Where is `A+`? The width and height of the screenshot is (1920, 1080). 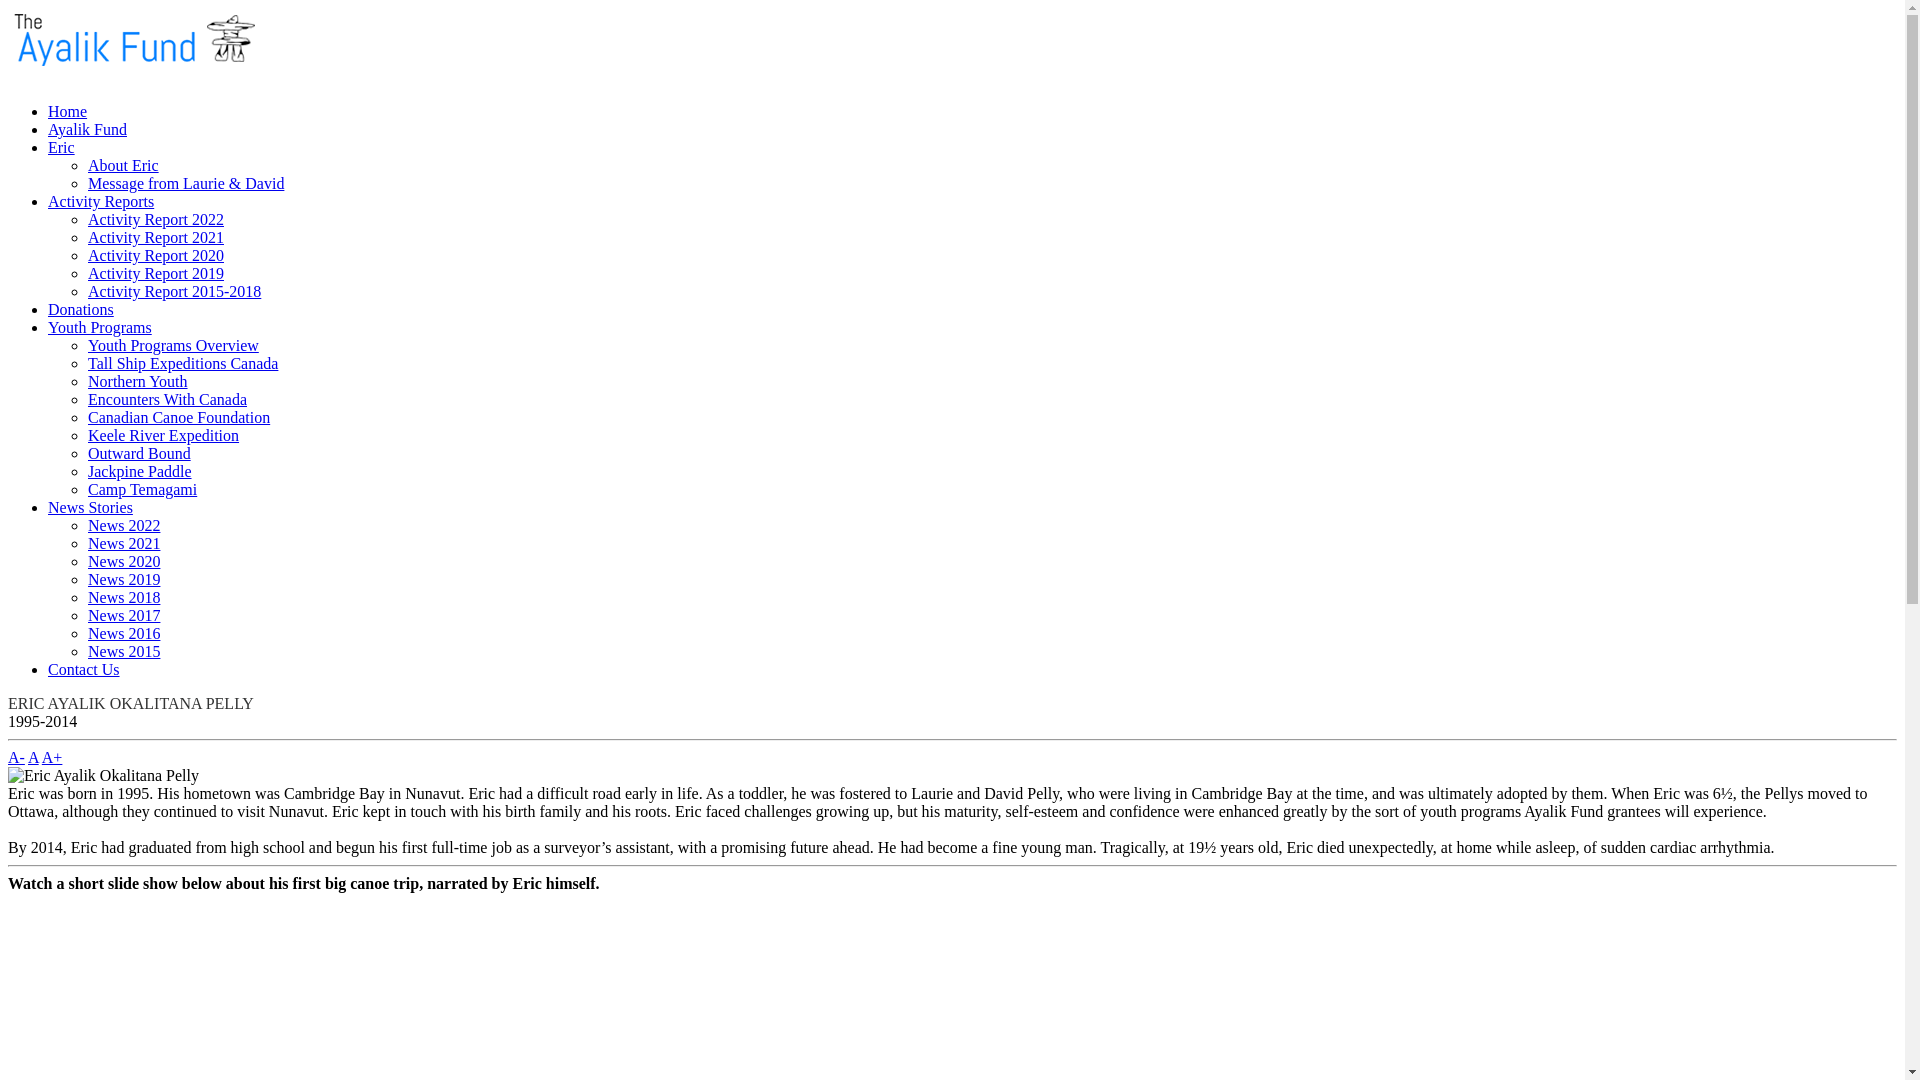
A+ is located at coordinates (52, 758).